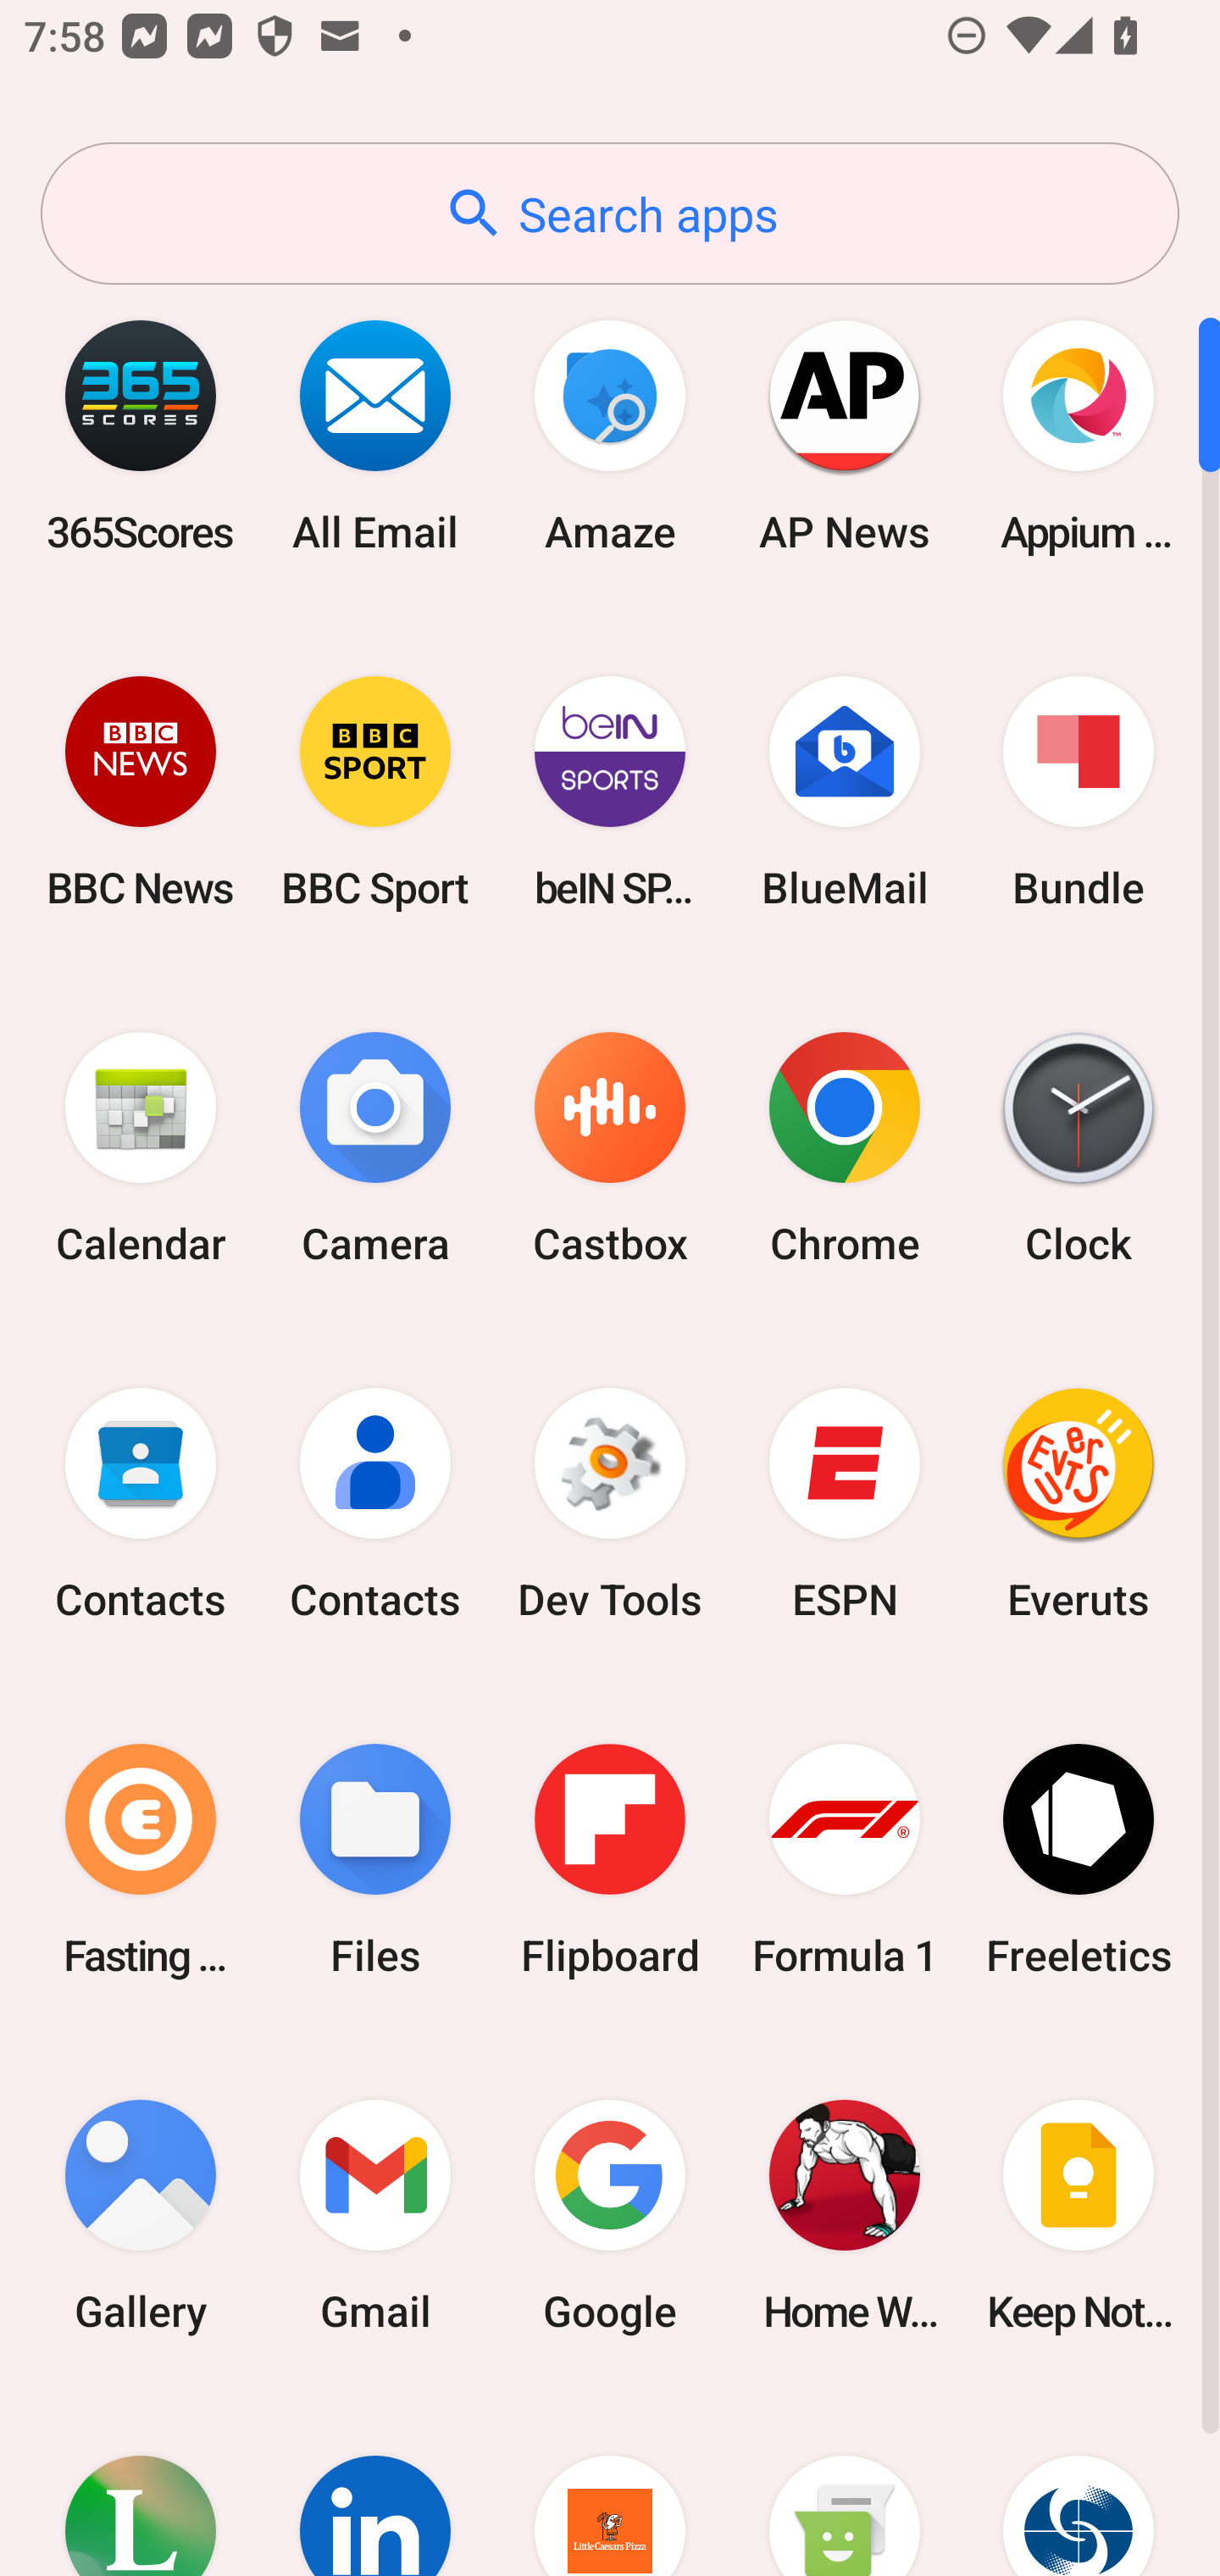  What do you see at coordinates (1079, 791) in the screenshot?
I see `Bundle` at bounding box center [1079, 791].